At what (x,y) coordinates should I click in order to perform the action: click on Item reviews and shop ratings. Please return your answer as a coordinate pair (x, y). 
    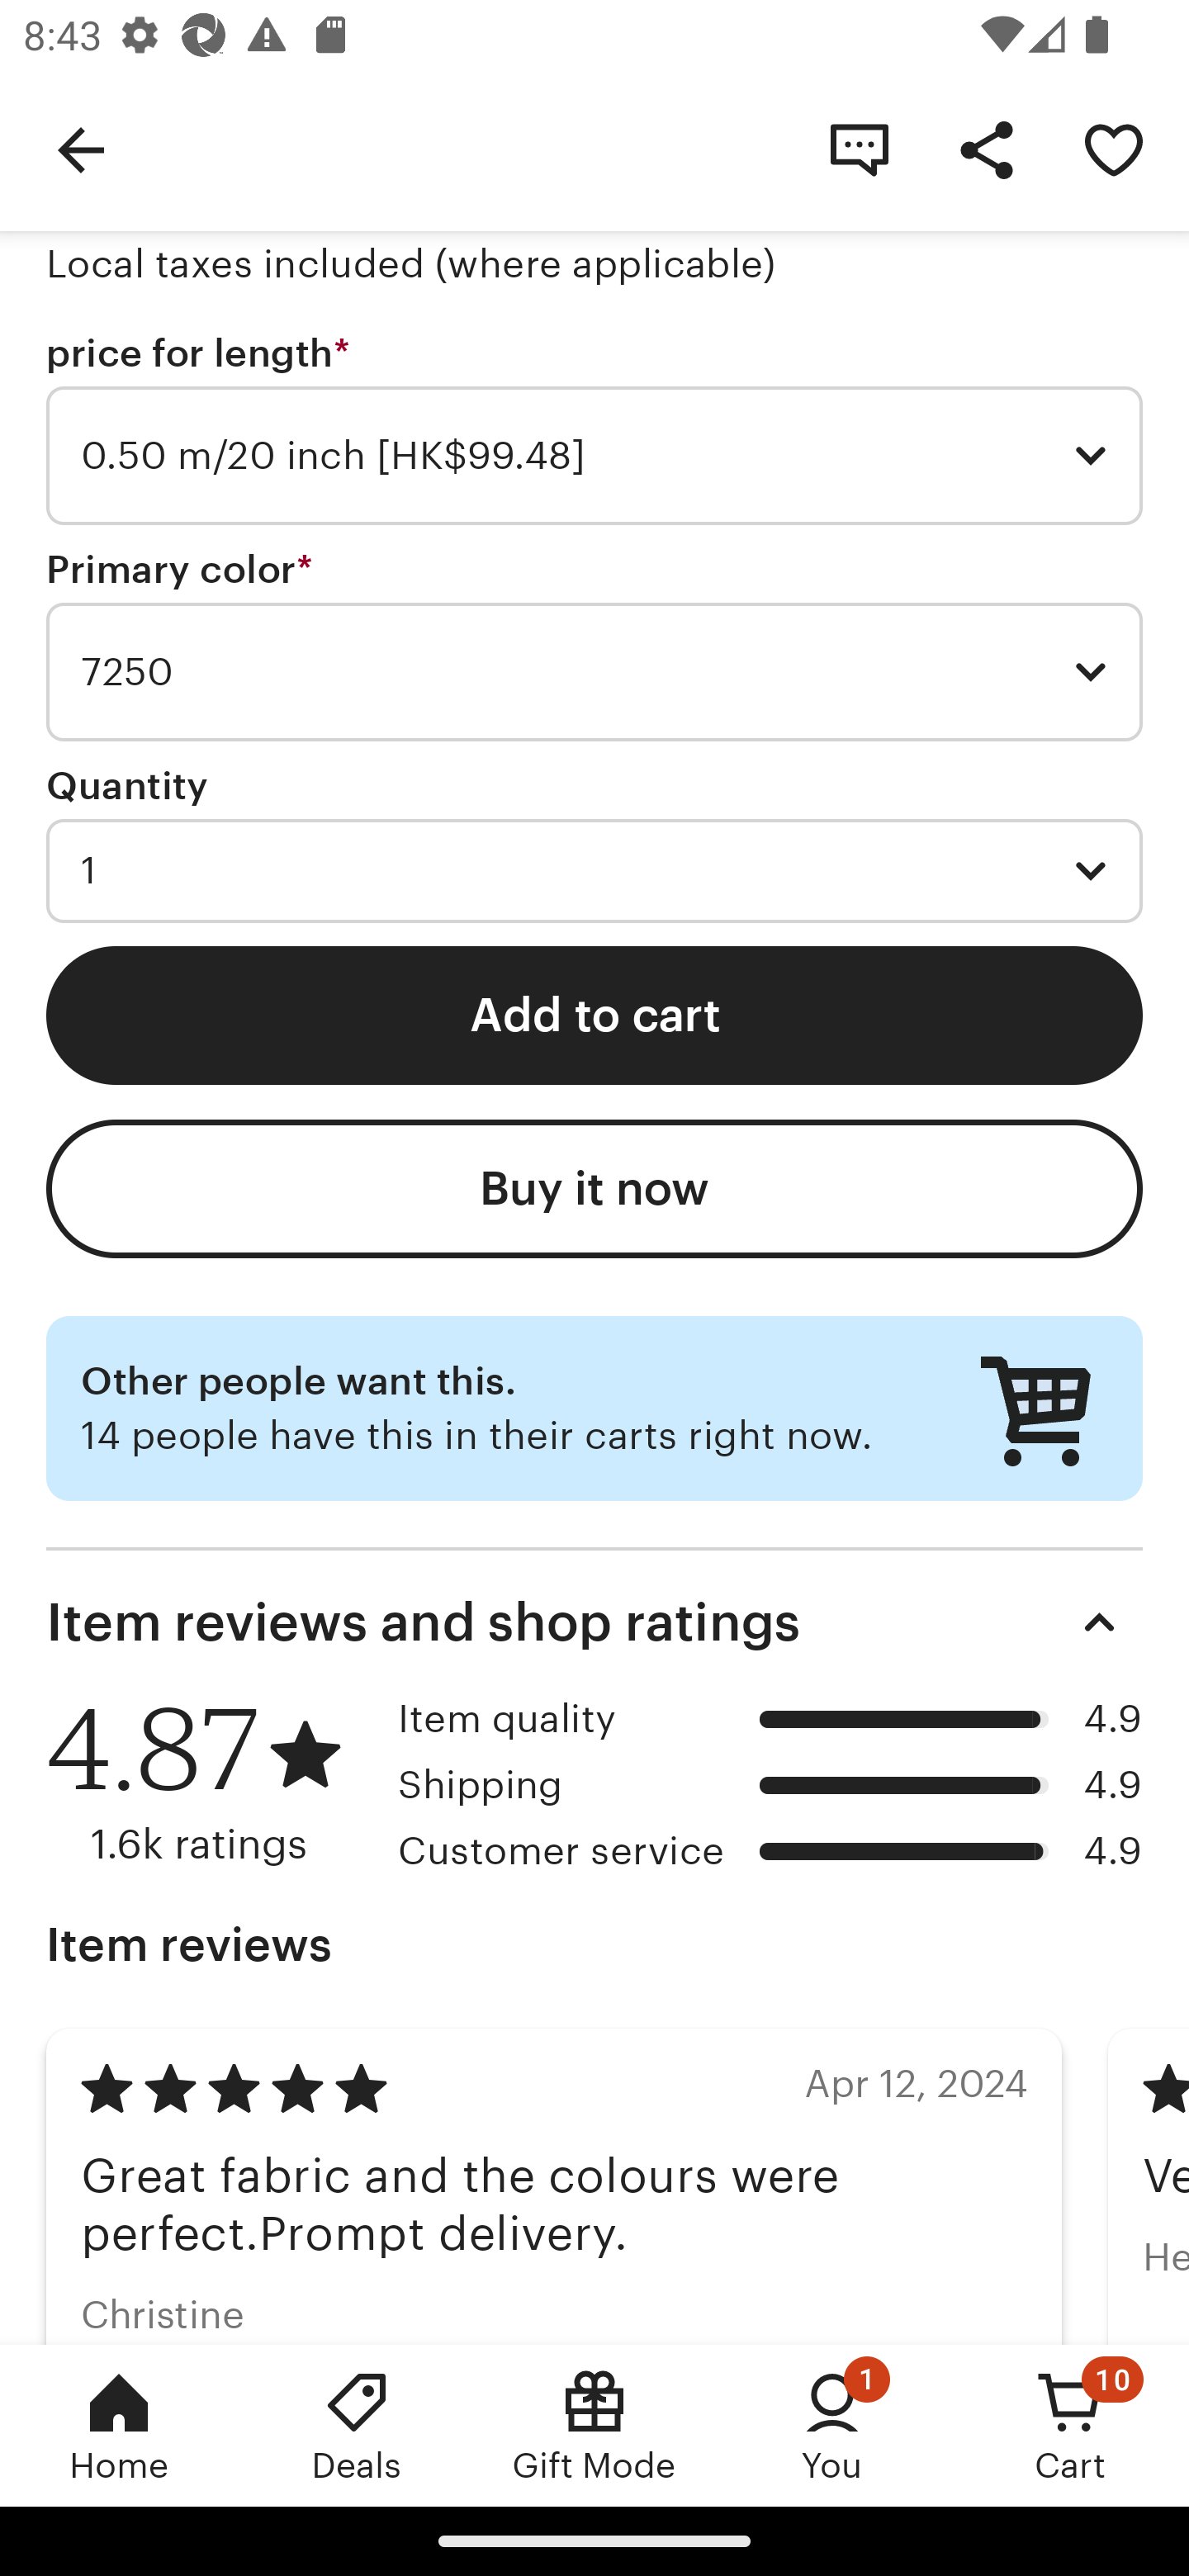
    Looking at the image, I should click on (594, 1623).